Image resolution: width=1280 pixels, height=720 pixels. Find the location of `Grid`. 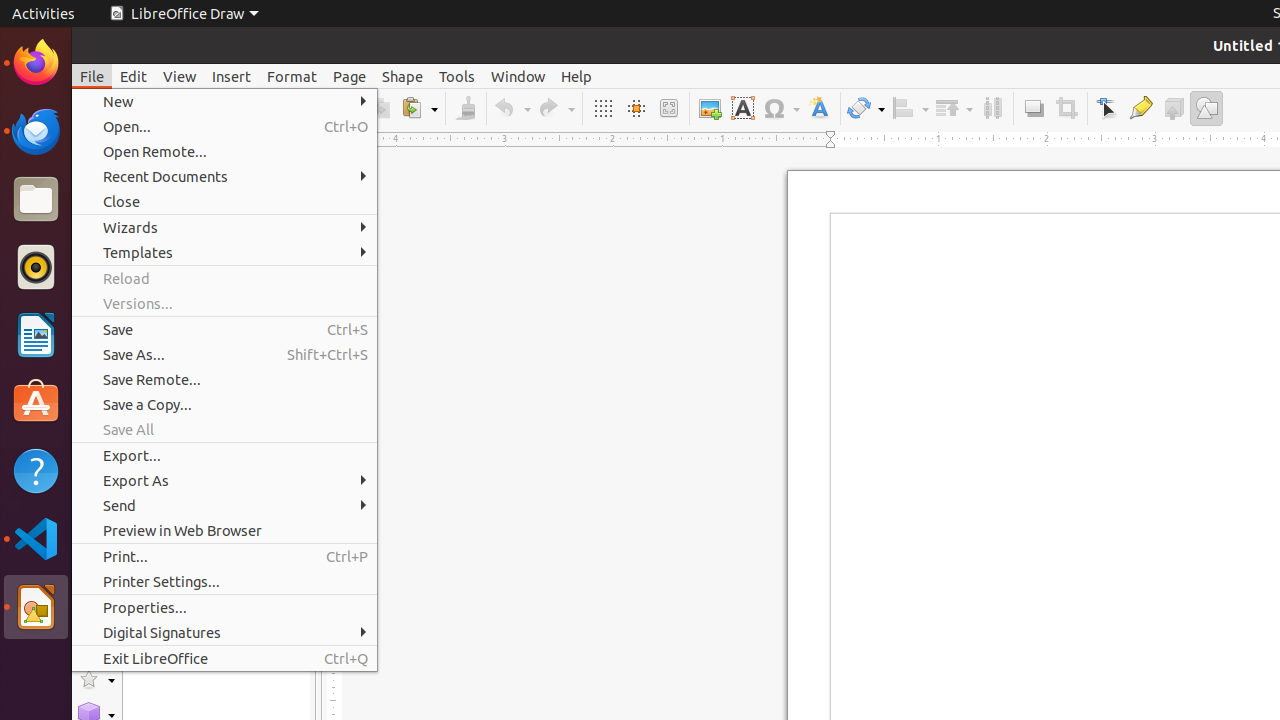

Grid is located at coordinates (602, 108).